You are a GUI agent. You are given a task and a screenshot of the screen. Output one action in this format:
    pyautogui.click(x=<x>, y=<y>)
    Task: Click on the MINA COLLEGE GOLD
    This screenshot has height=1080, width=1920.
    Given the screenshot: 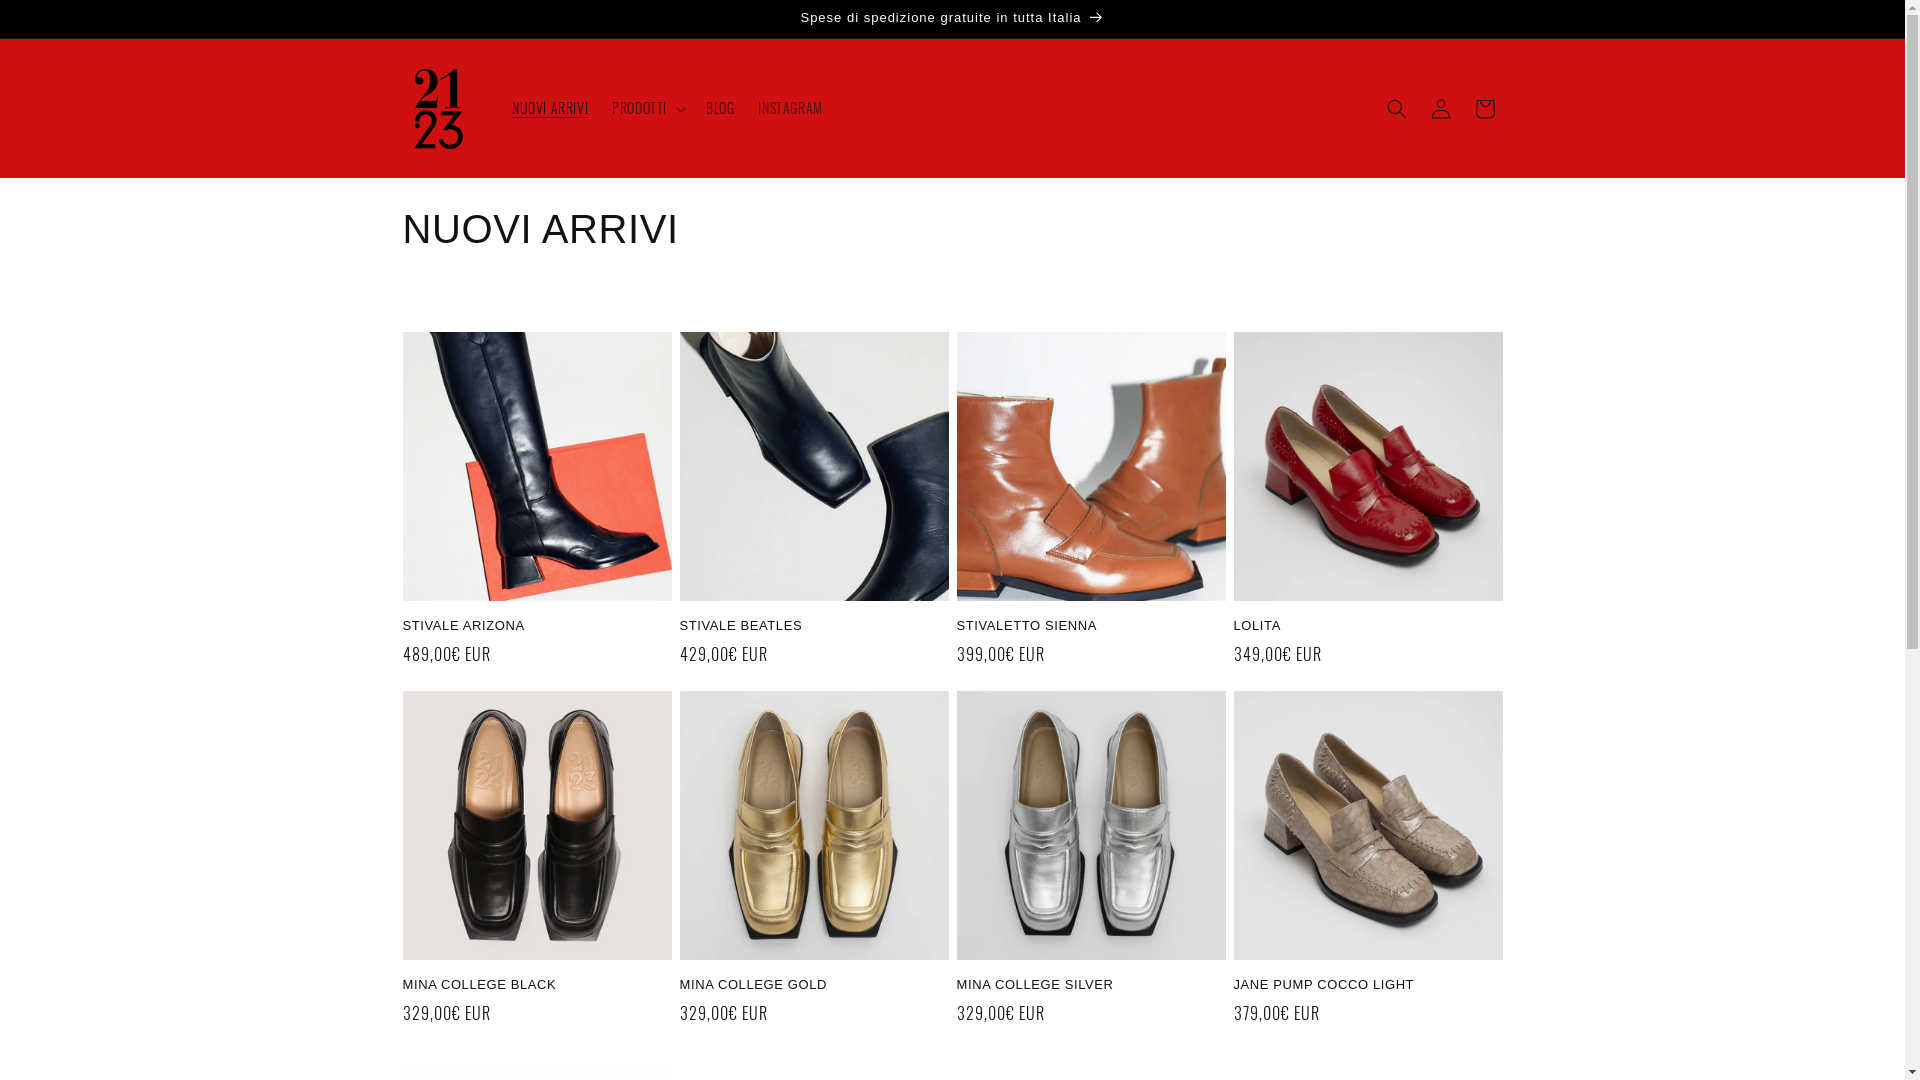 What is the action you would take?
    pyautogui.click(x=814, y=986)
    